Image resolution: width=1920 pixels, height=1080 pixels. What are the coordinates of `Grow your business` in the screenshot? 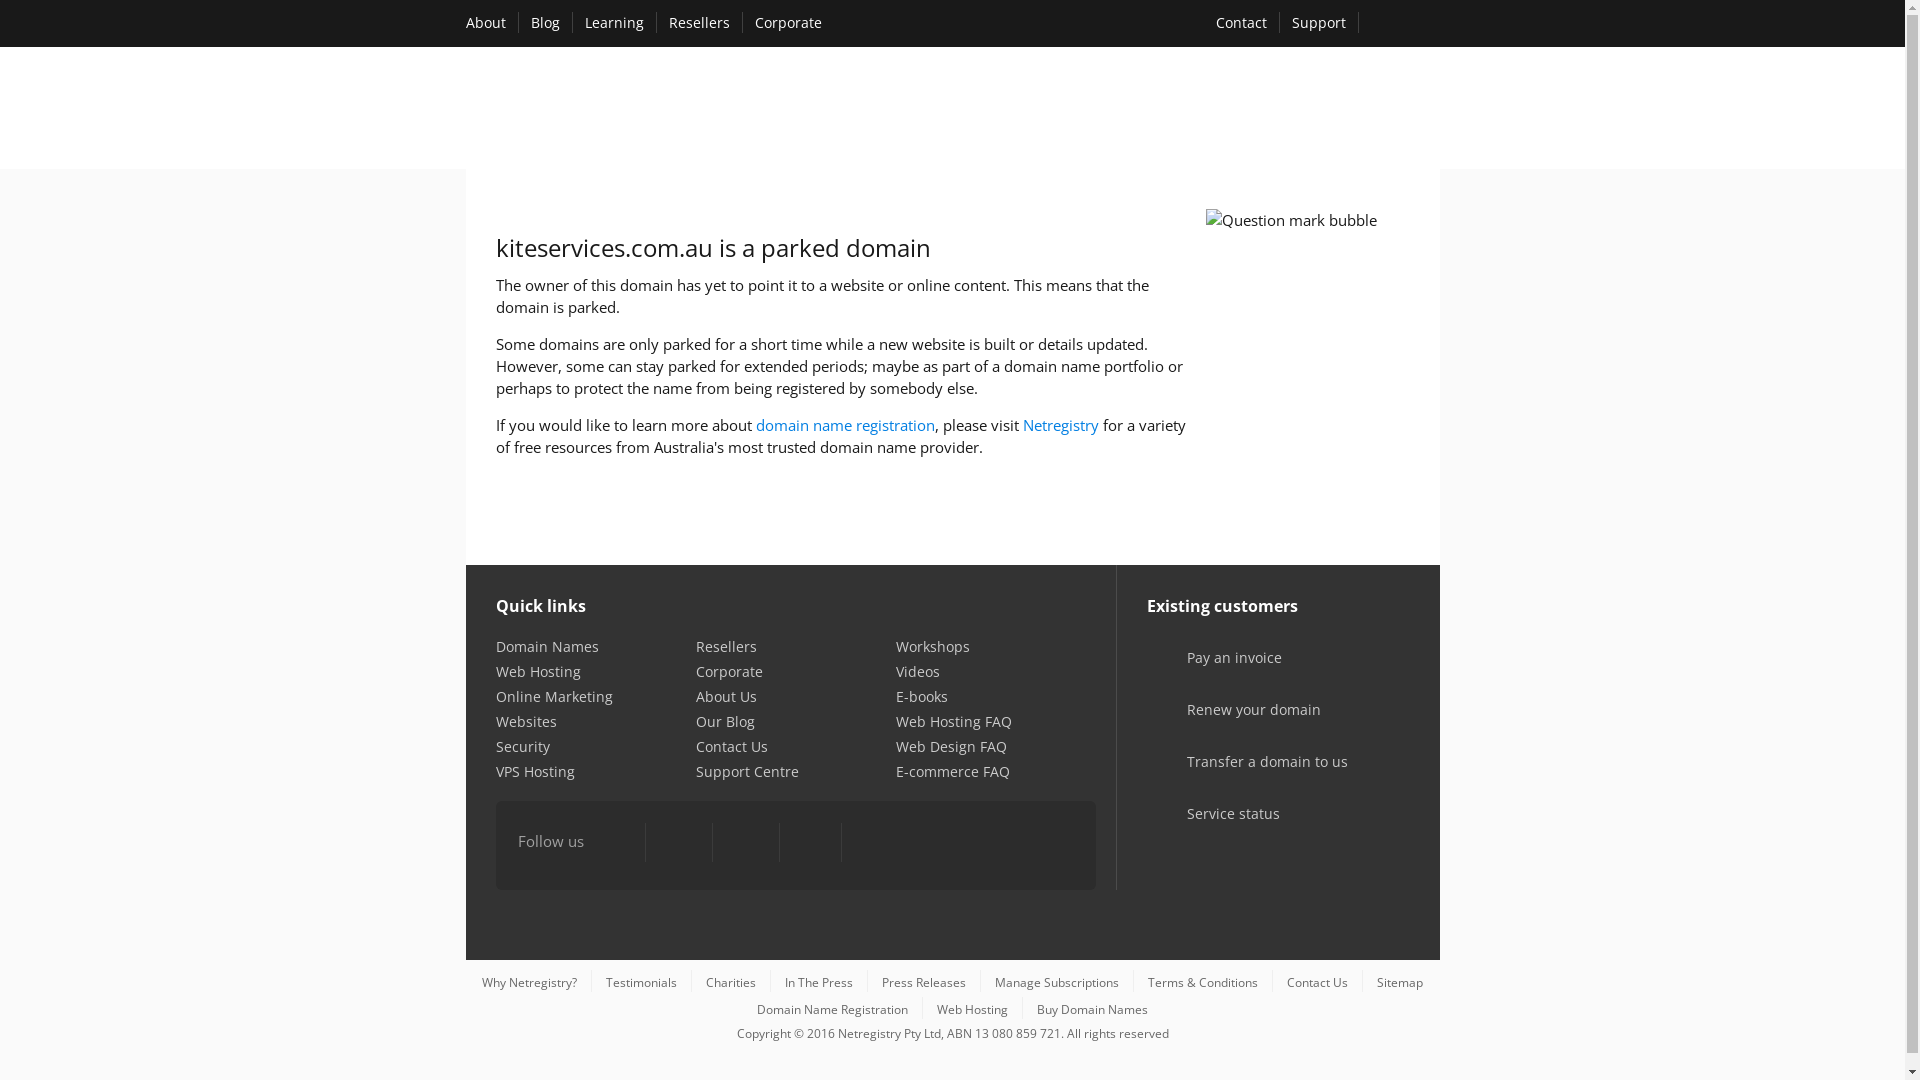 It's located at (1341, 112).